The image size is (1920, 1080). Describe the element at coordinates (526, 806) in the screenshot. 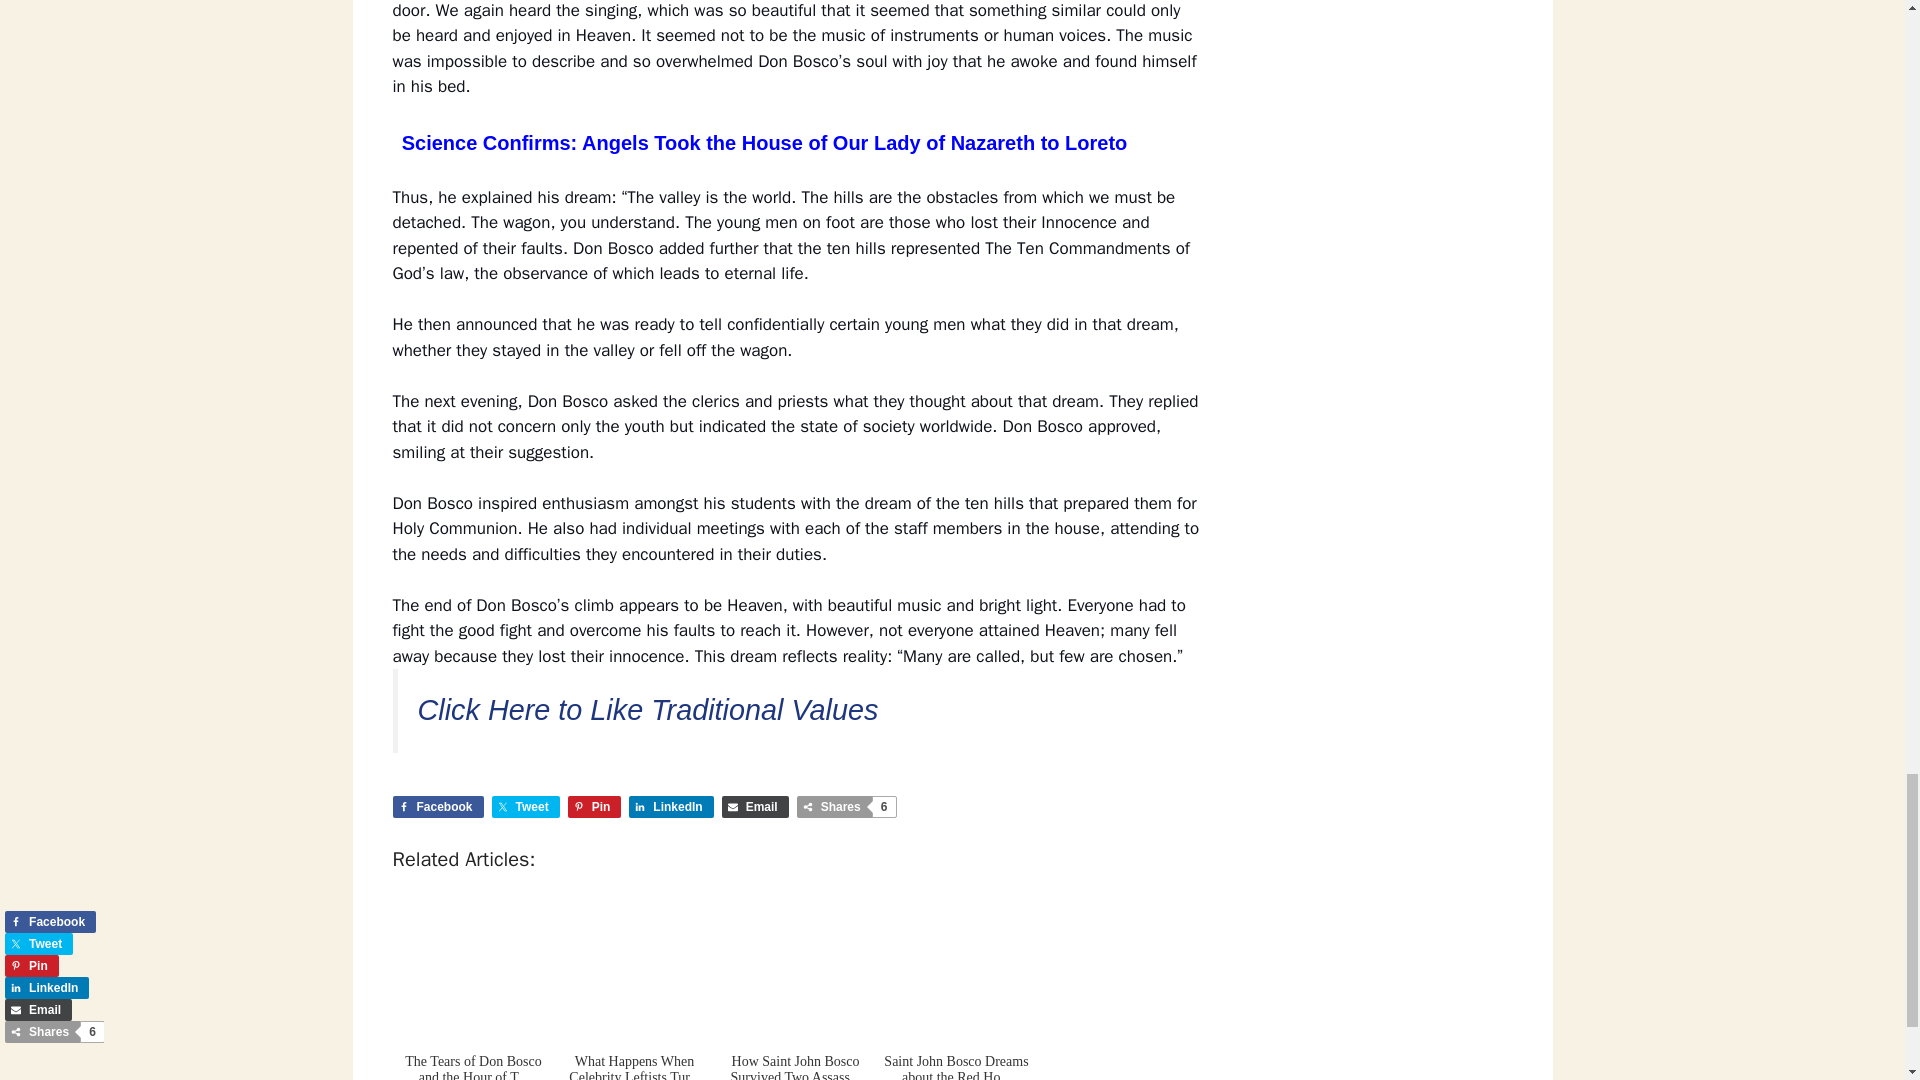

I see `Share on Twitter` at that location.